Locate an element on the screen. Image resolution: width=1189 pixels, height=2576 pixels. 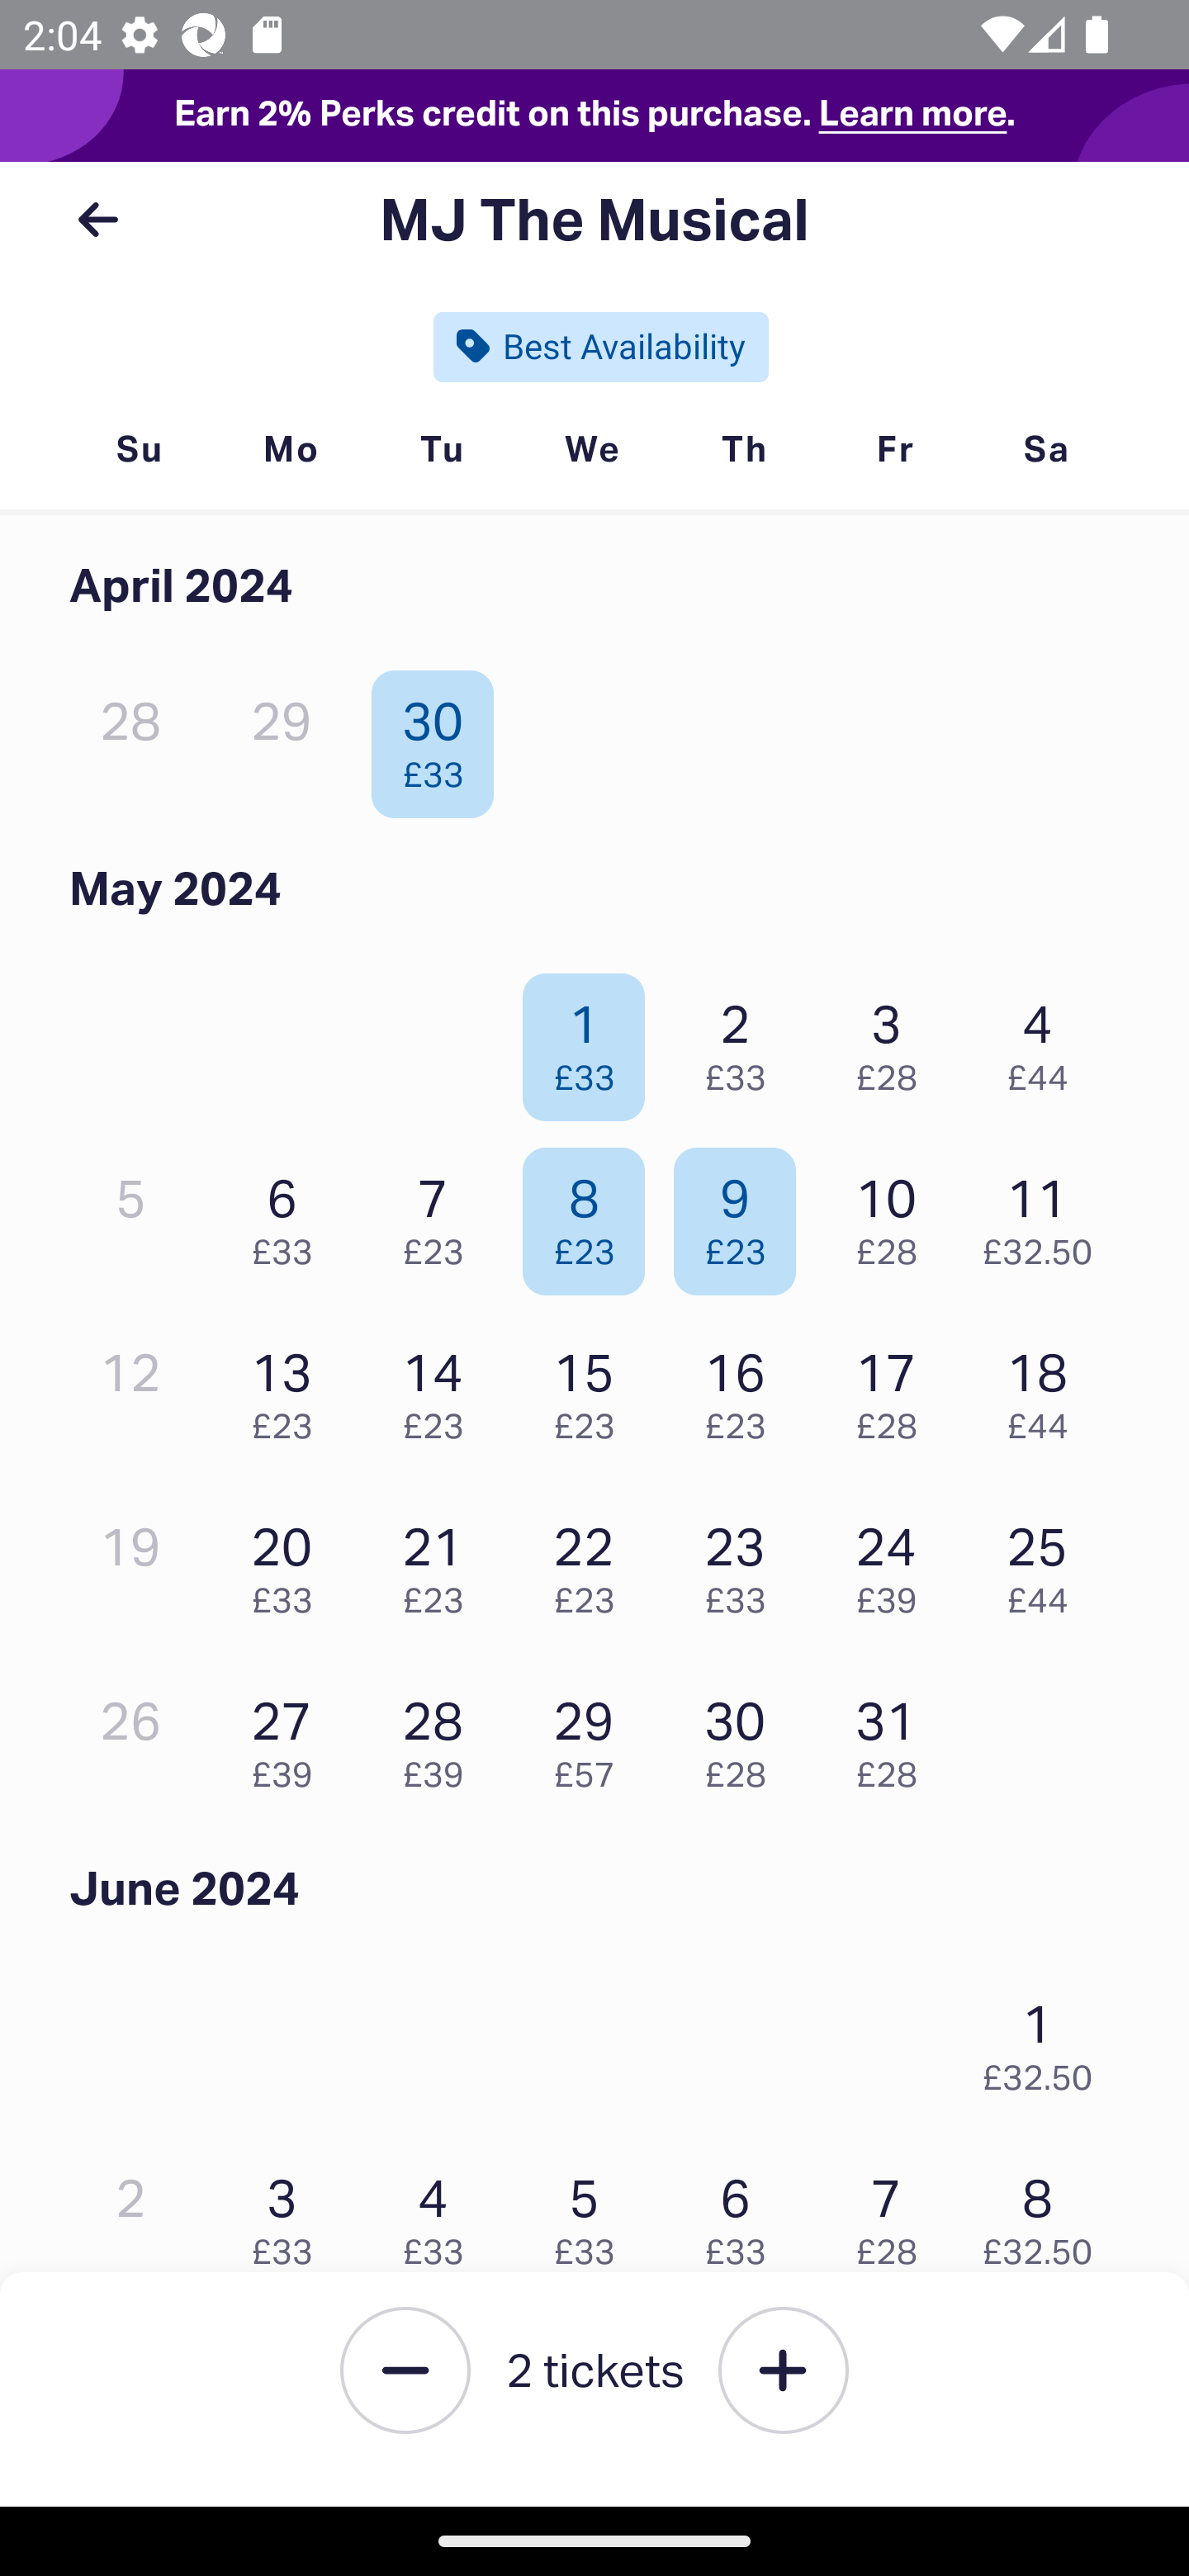
27 £39 is located at coordinates (290, 1737).